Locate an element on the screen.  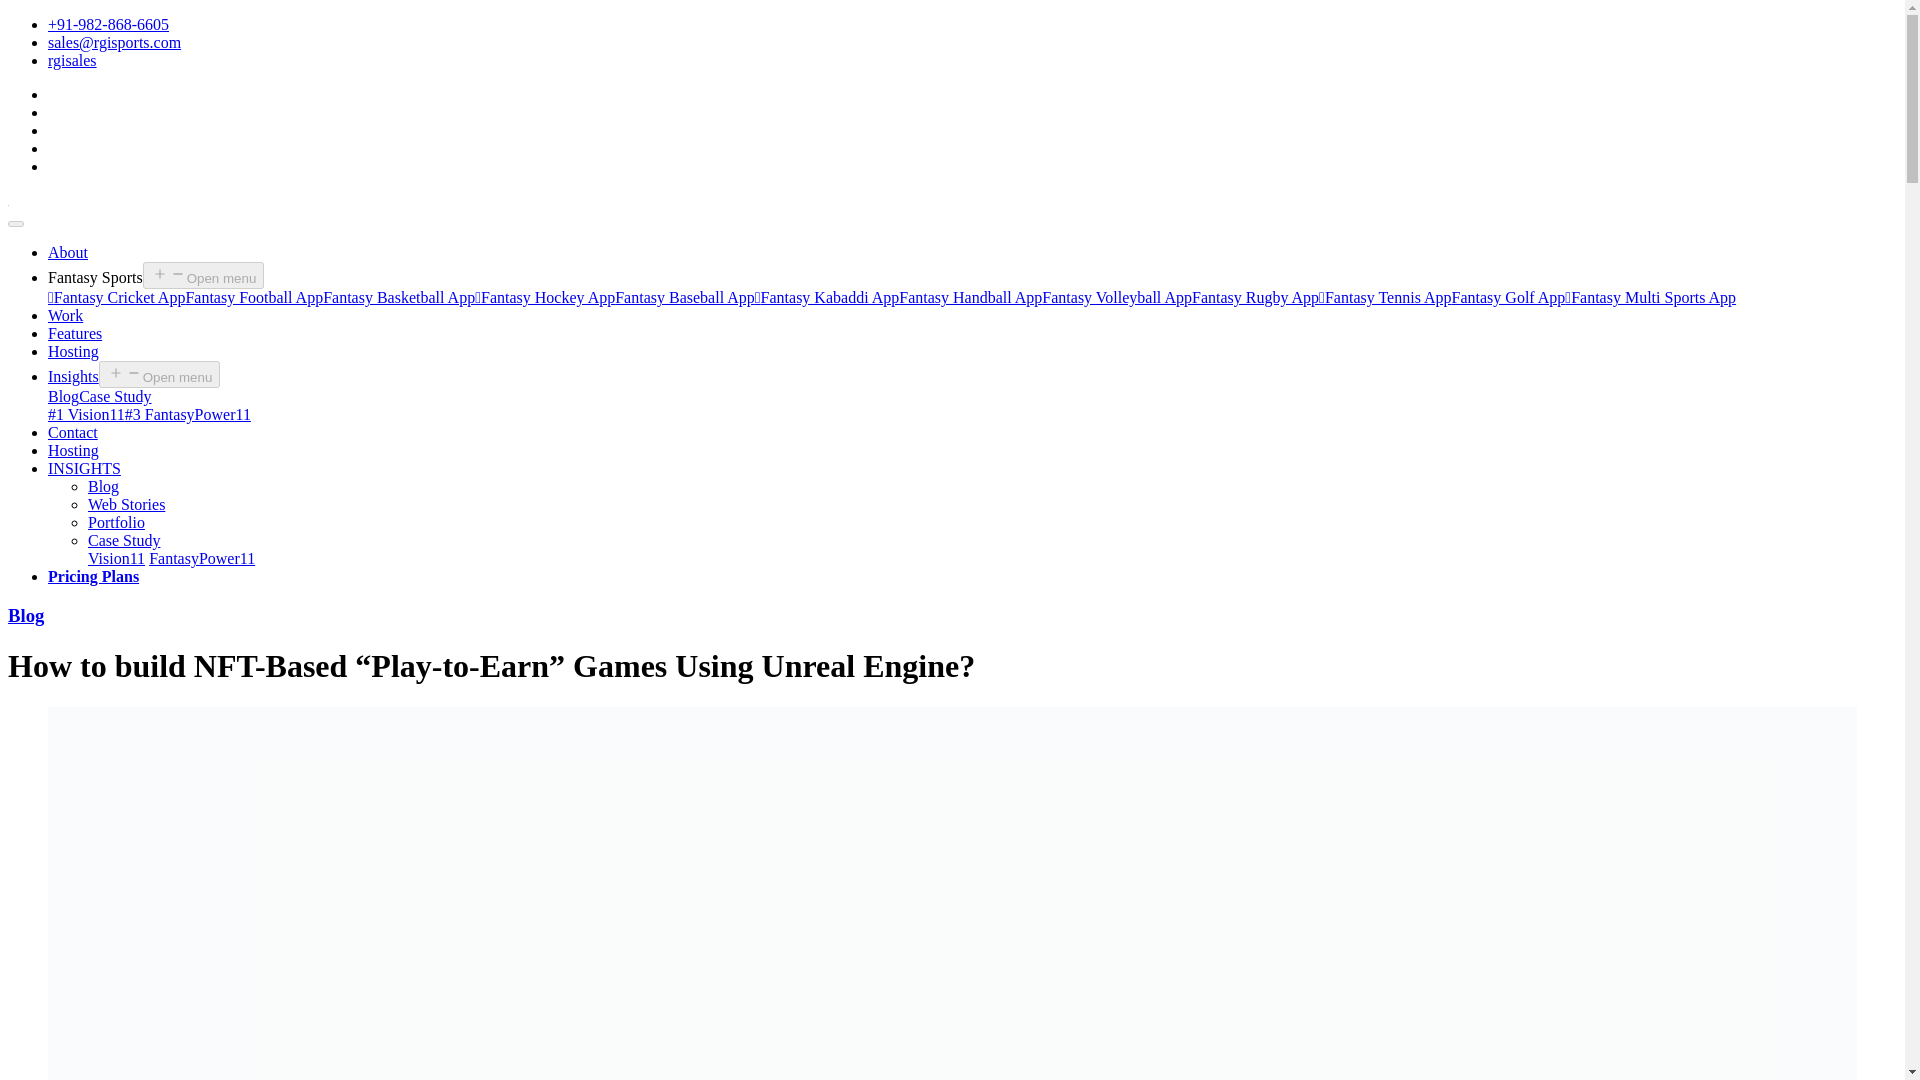
Fantasy Football App is located at coordinates (253, 297).